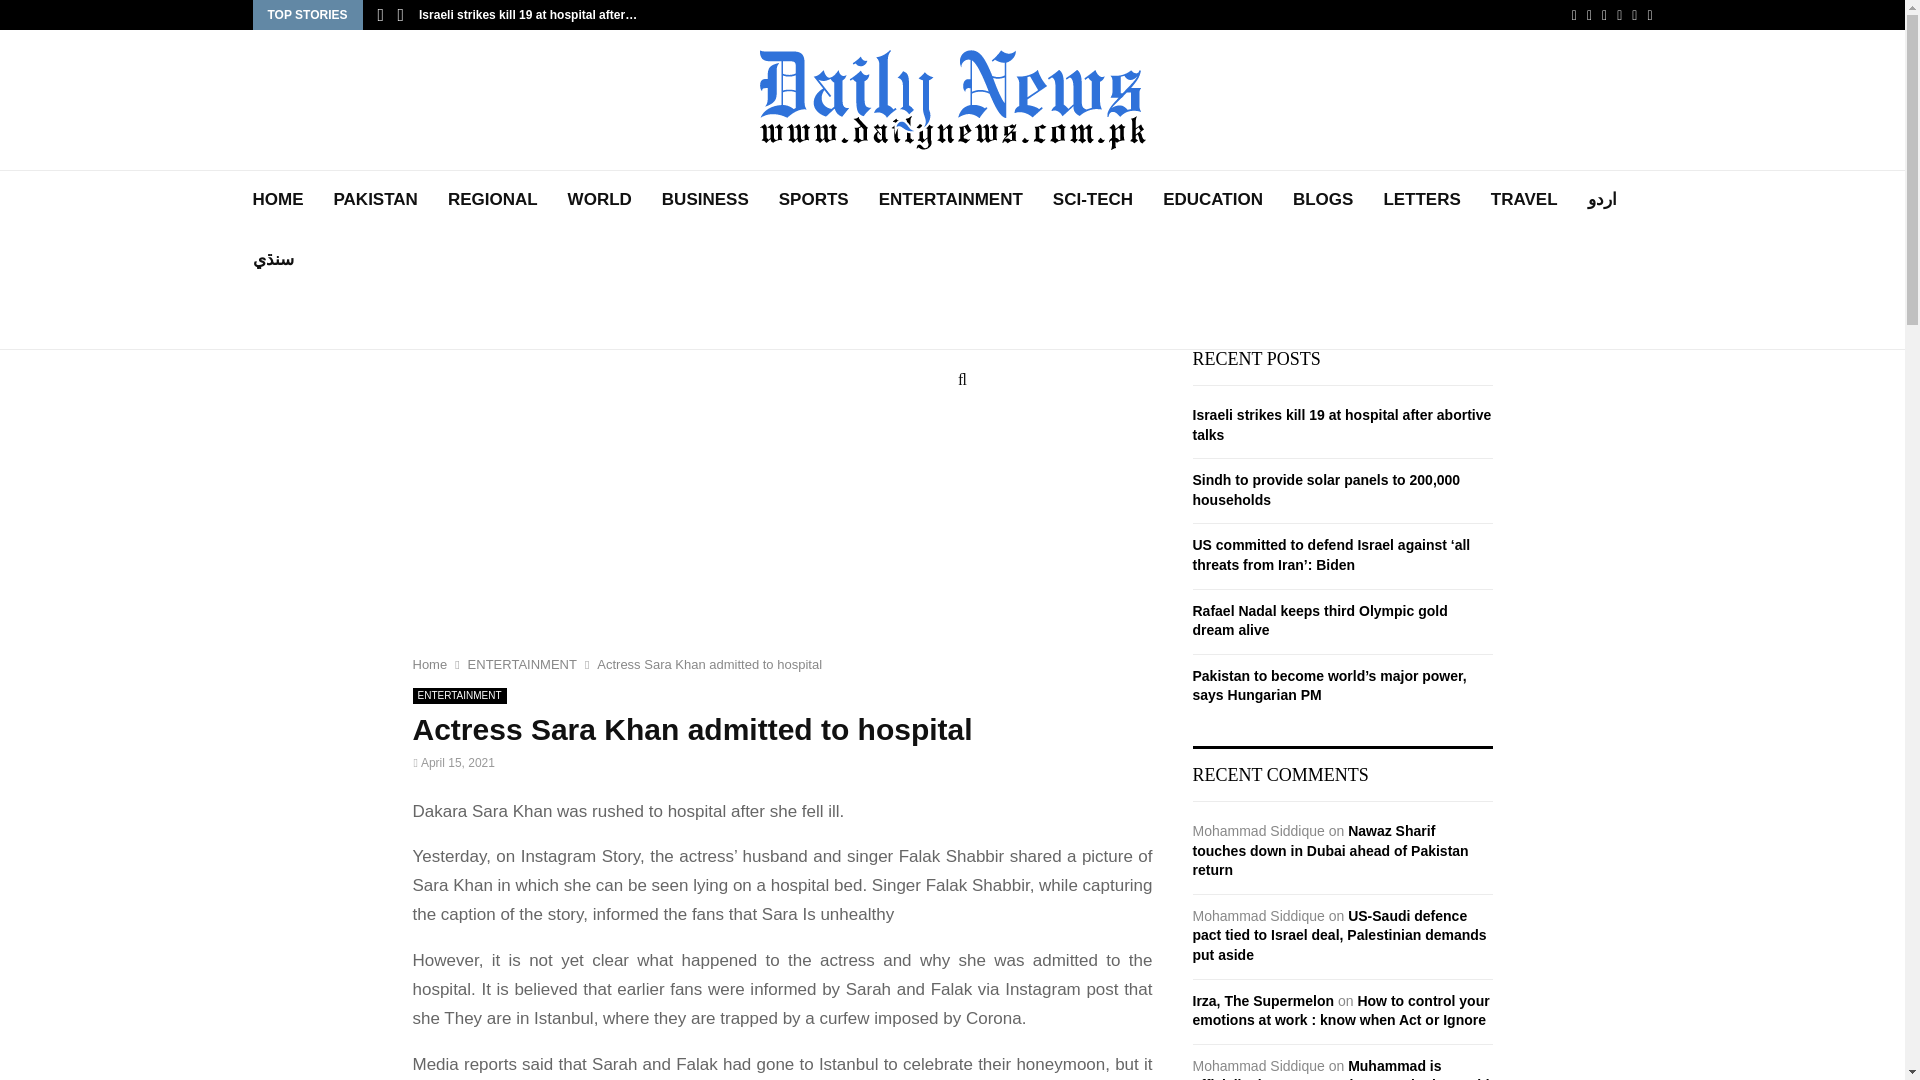 The width and height of the screenshot is (1920, 1080). Describe the element at coordinates (951, 200) in the screenshot. I see `ENTERTAINMENT` at that location.